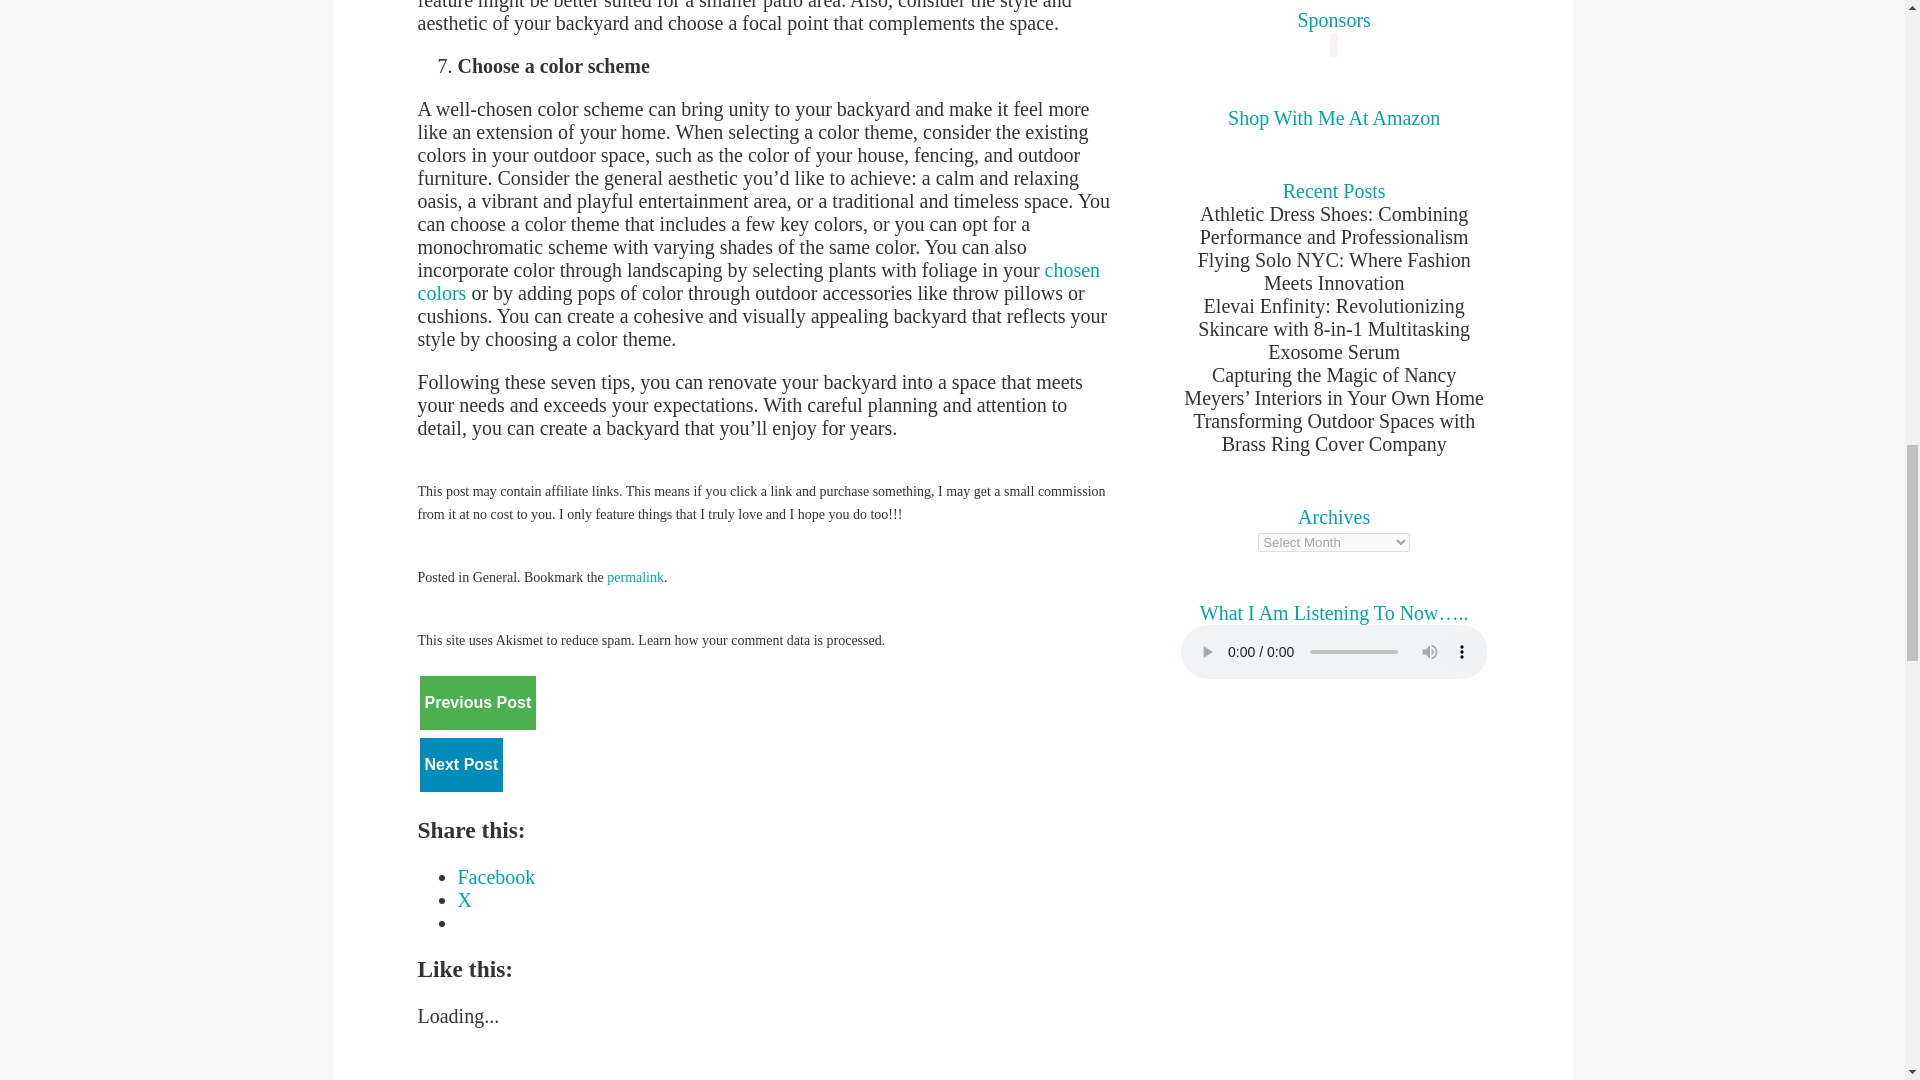  I want to click on Previous Post, so click(478, 703).